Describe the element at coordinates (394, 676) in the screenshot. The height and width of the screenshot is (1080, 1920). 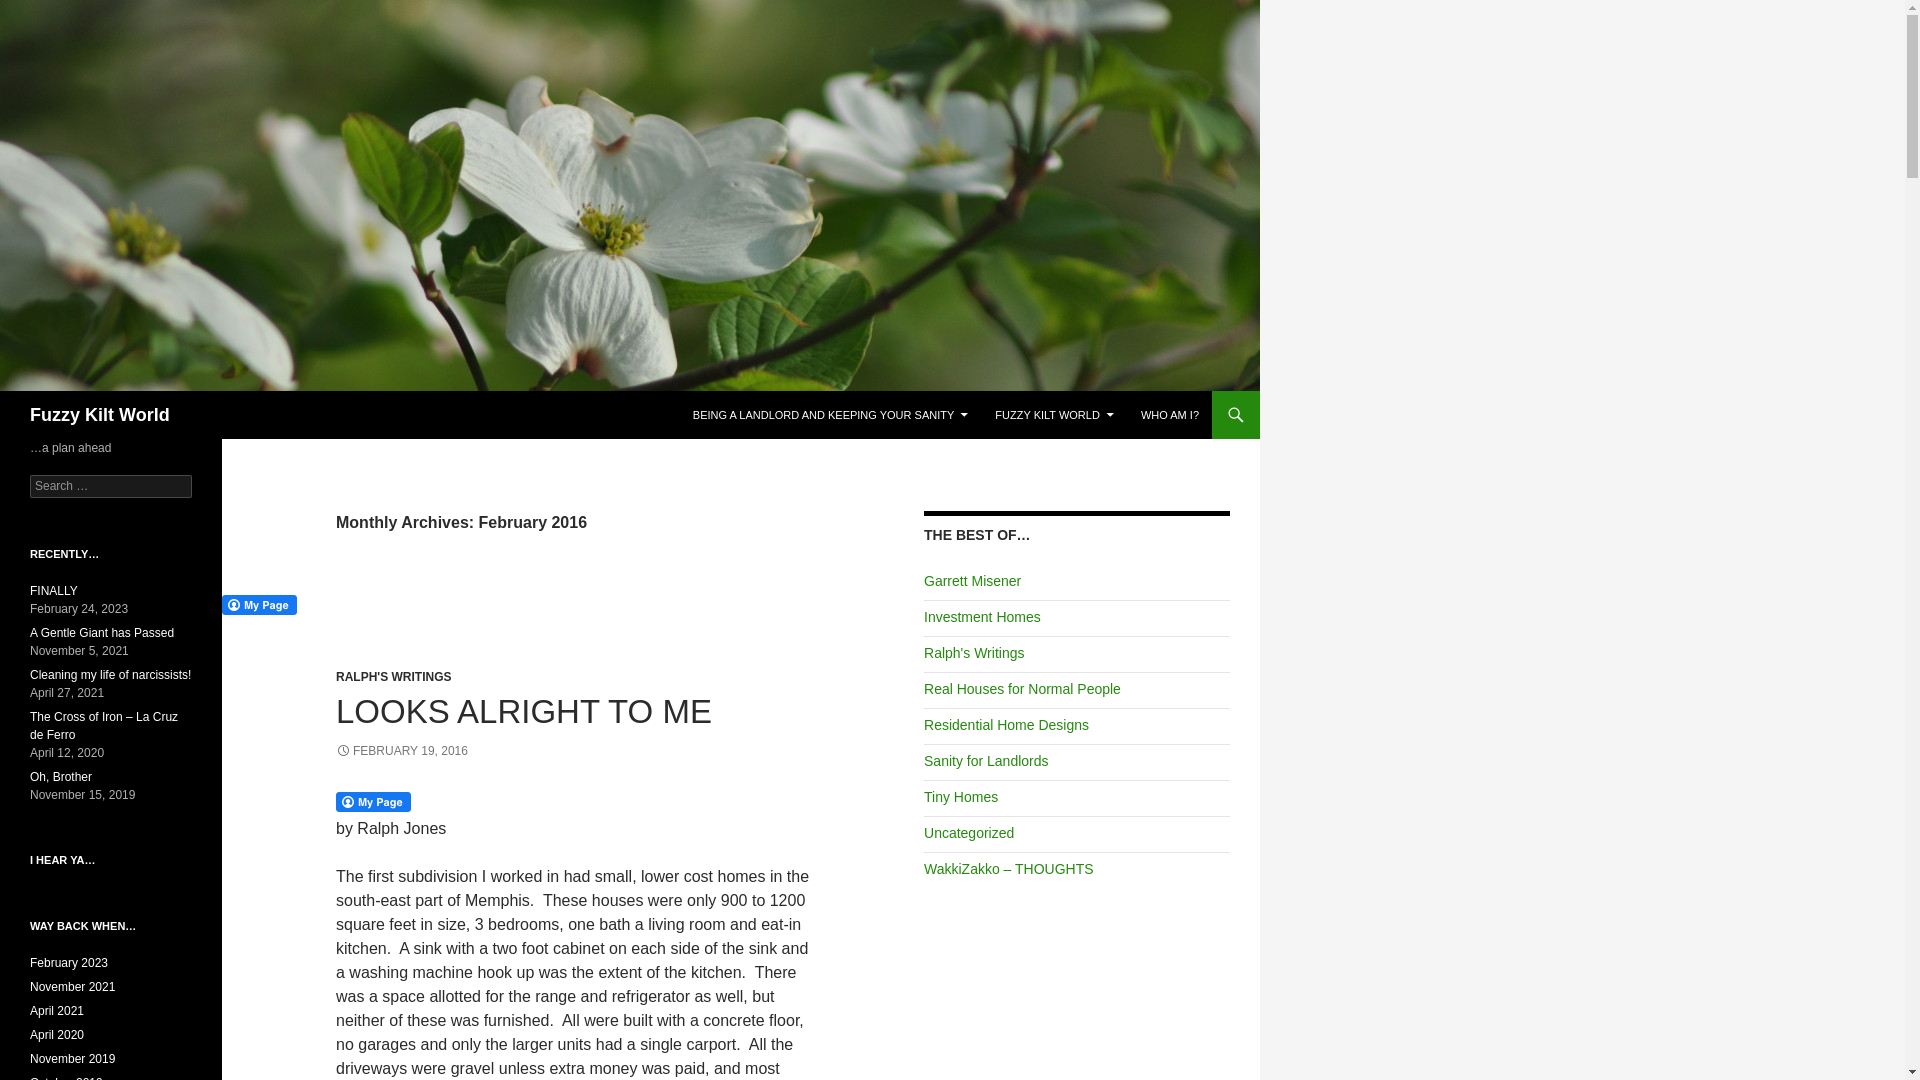
I see `RALPH'S WRITINGS` at that location.